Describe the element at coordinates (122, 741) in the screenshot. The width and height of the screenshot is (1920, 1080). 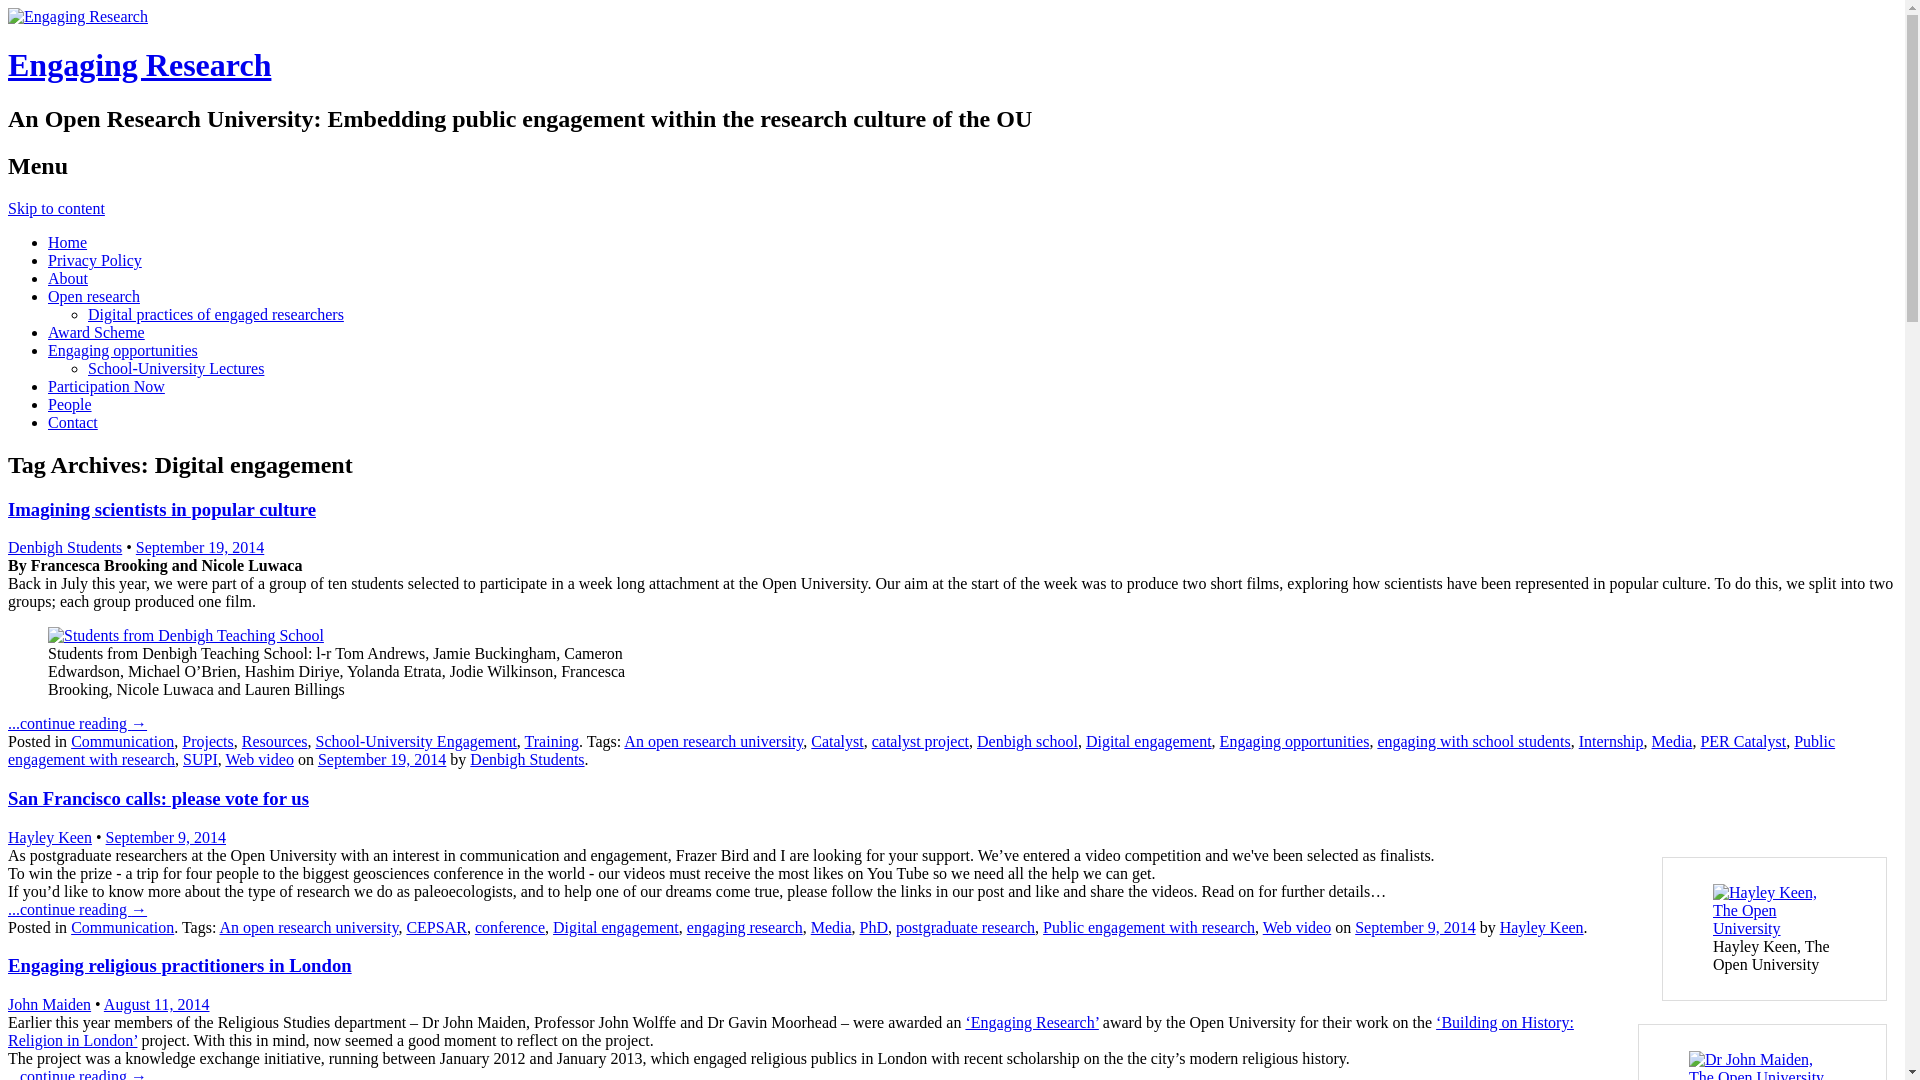
I see `Communication` at that location.